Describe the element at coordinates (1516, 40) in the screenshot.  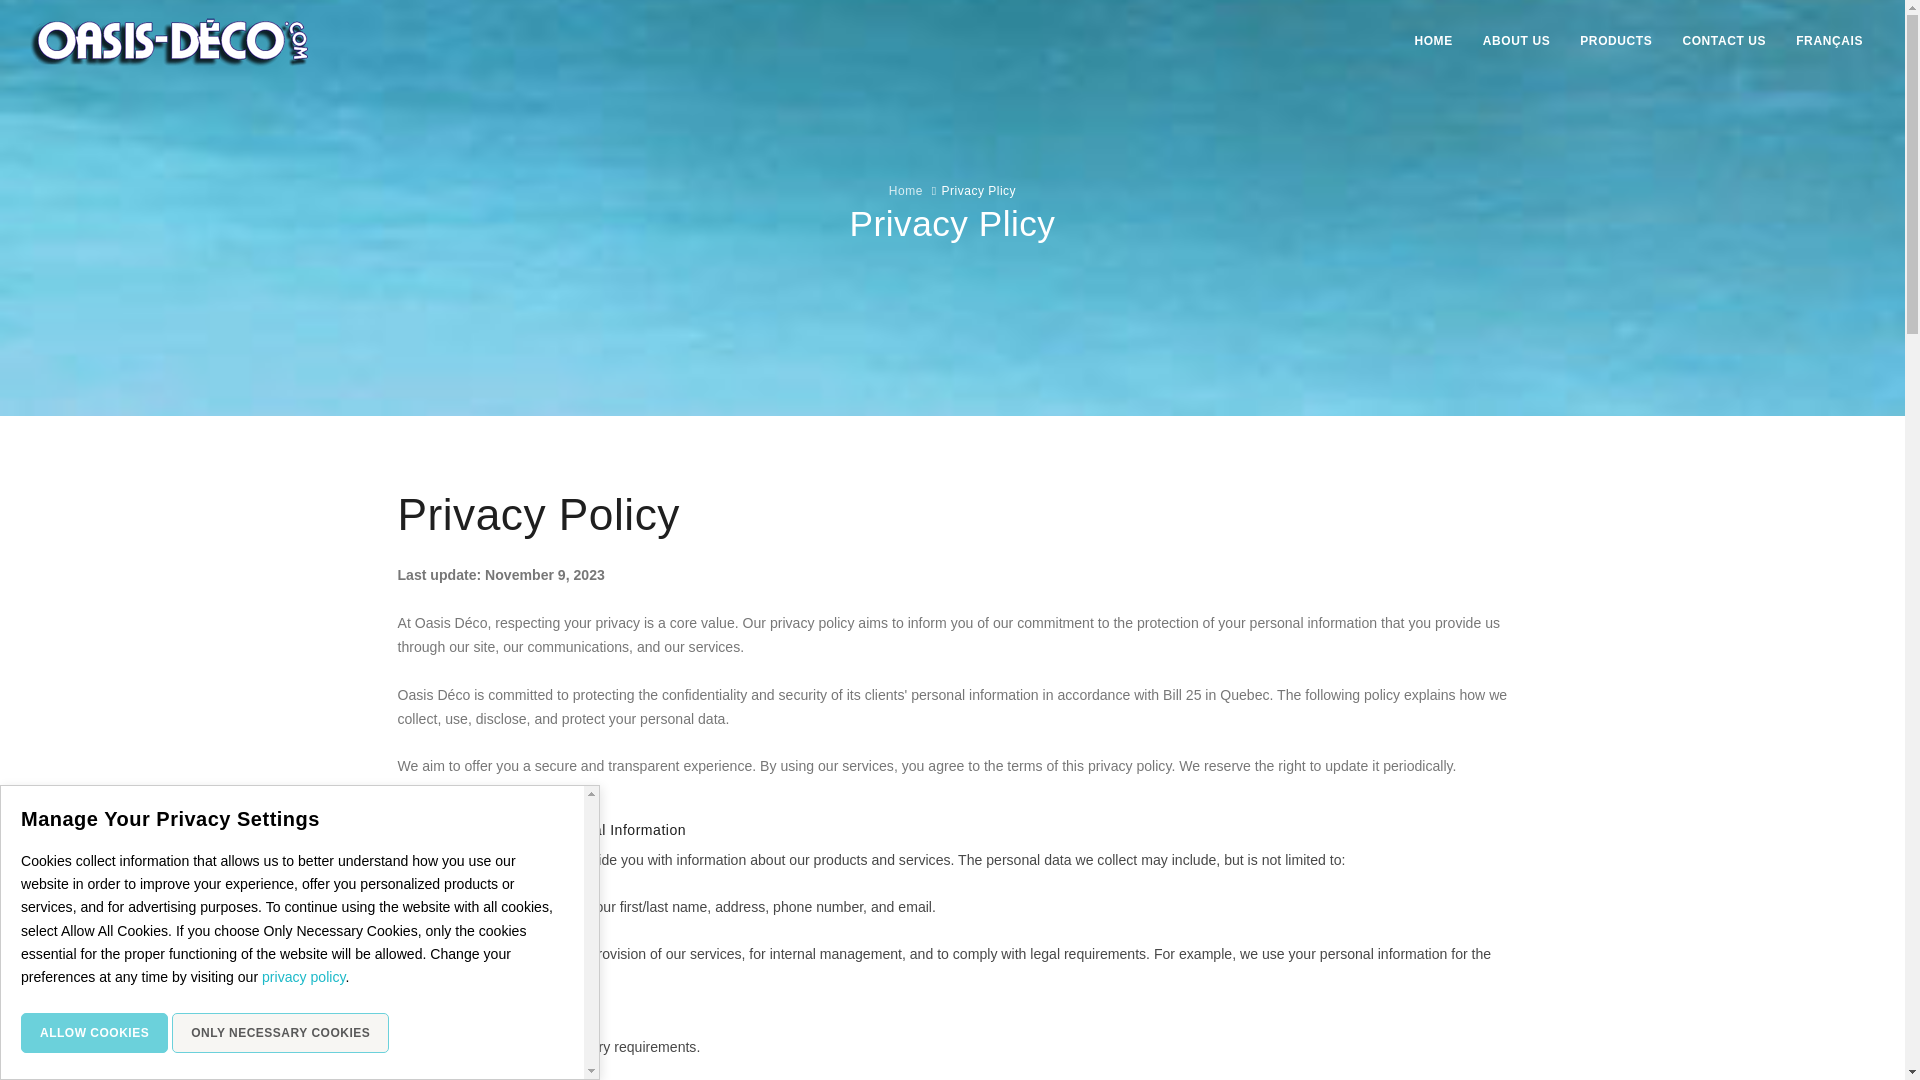
I see `ABOUT US` at that location.